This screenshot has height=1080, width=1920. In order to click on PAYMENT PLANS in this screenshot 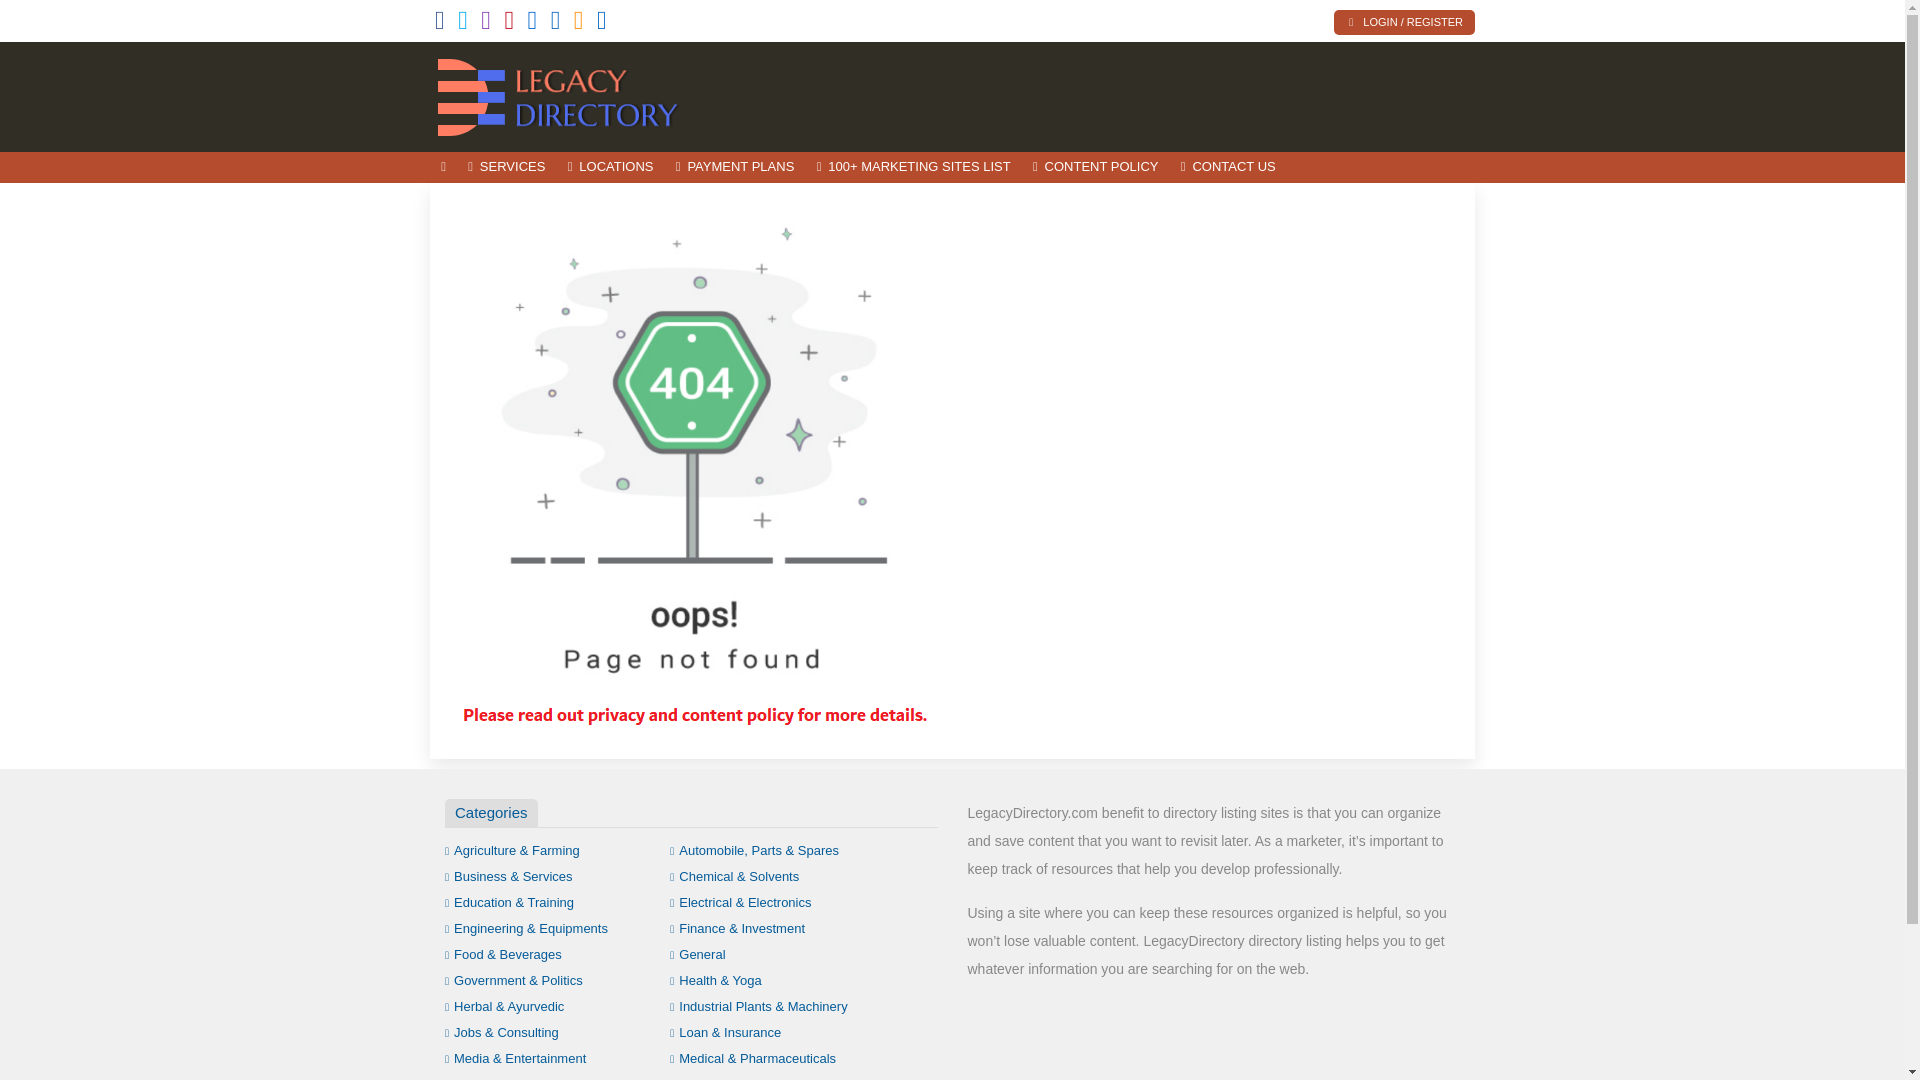, I will do `click(735, 167)`.